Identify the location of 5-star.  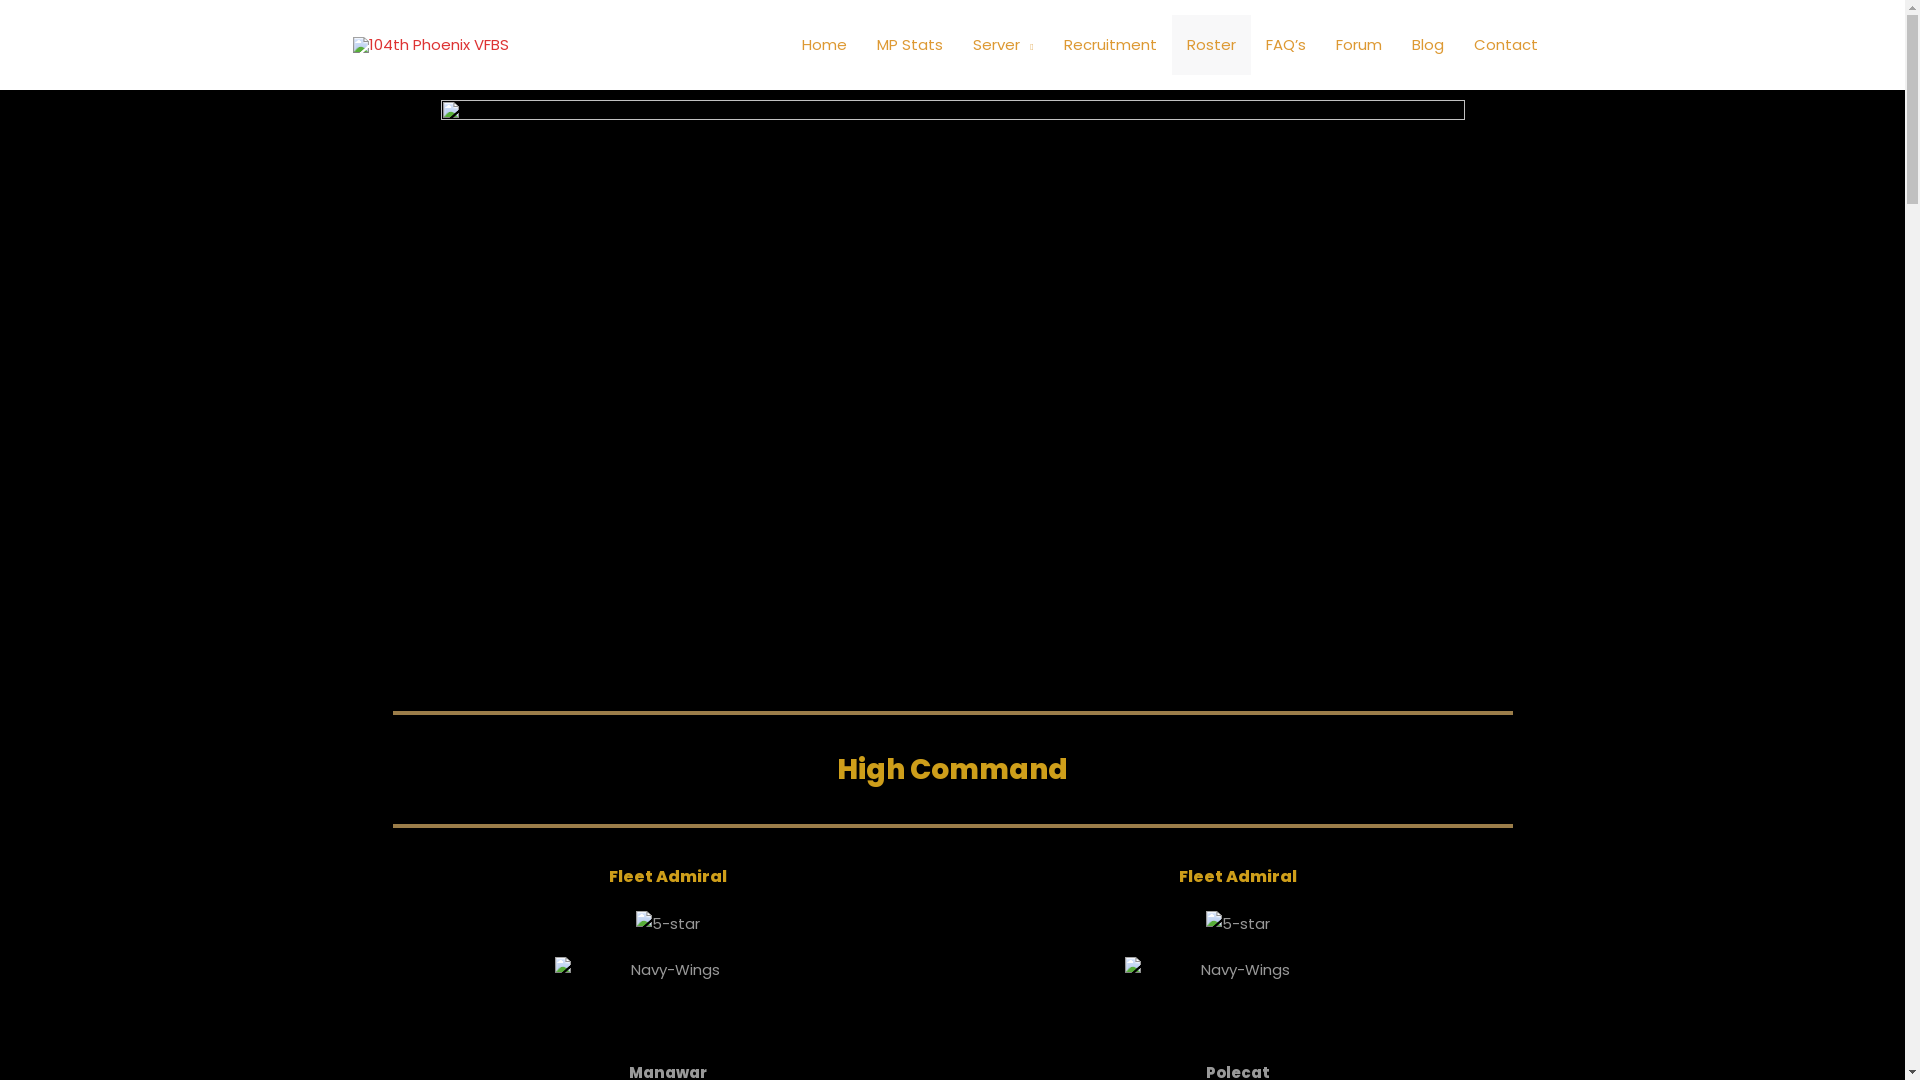
(1238, 924).